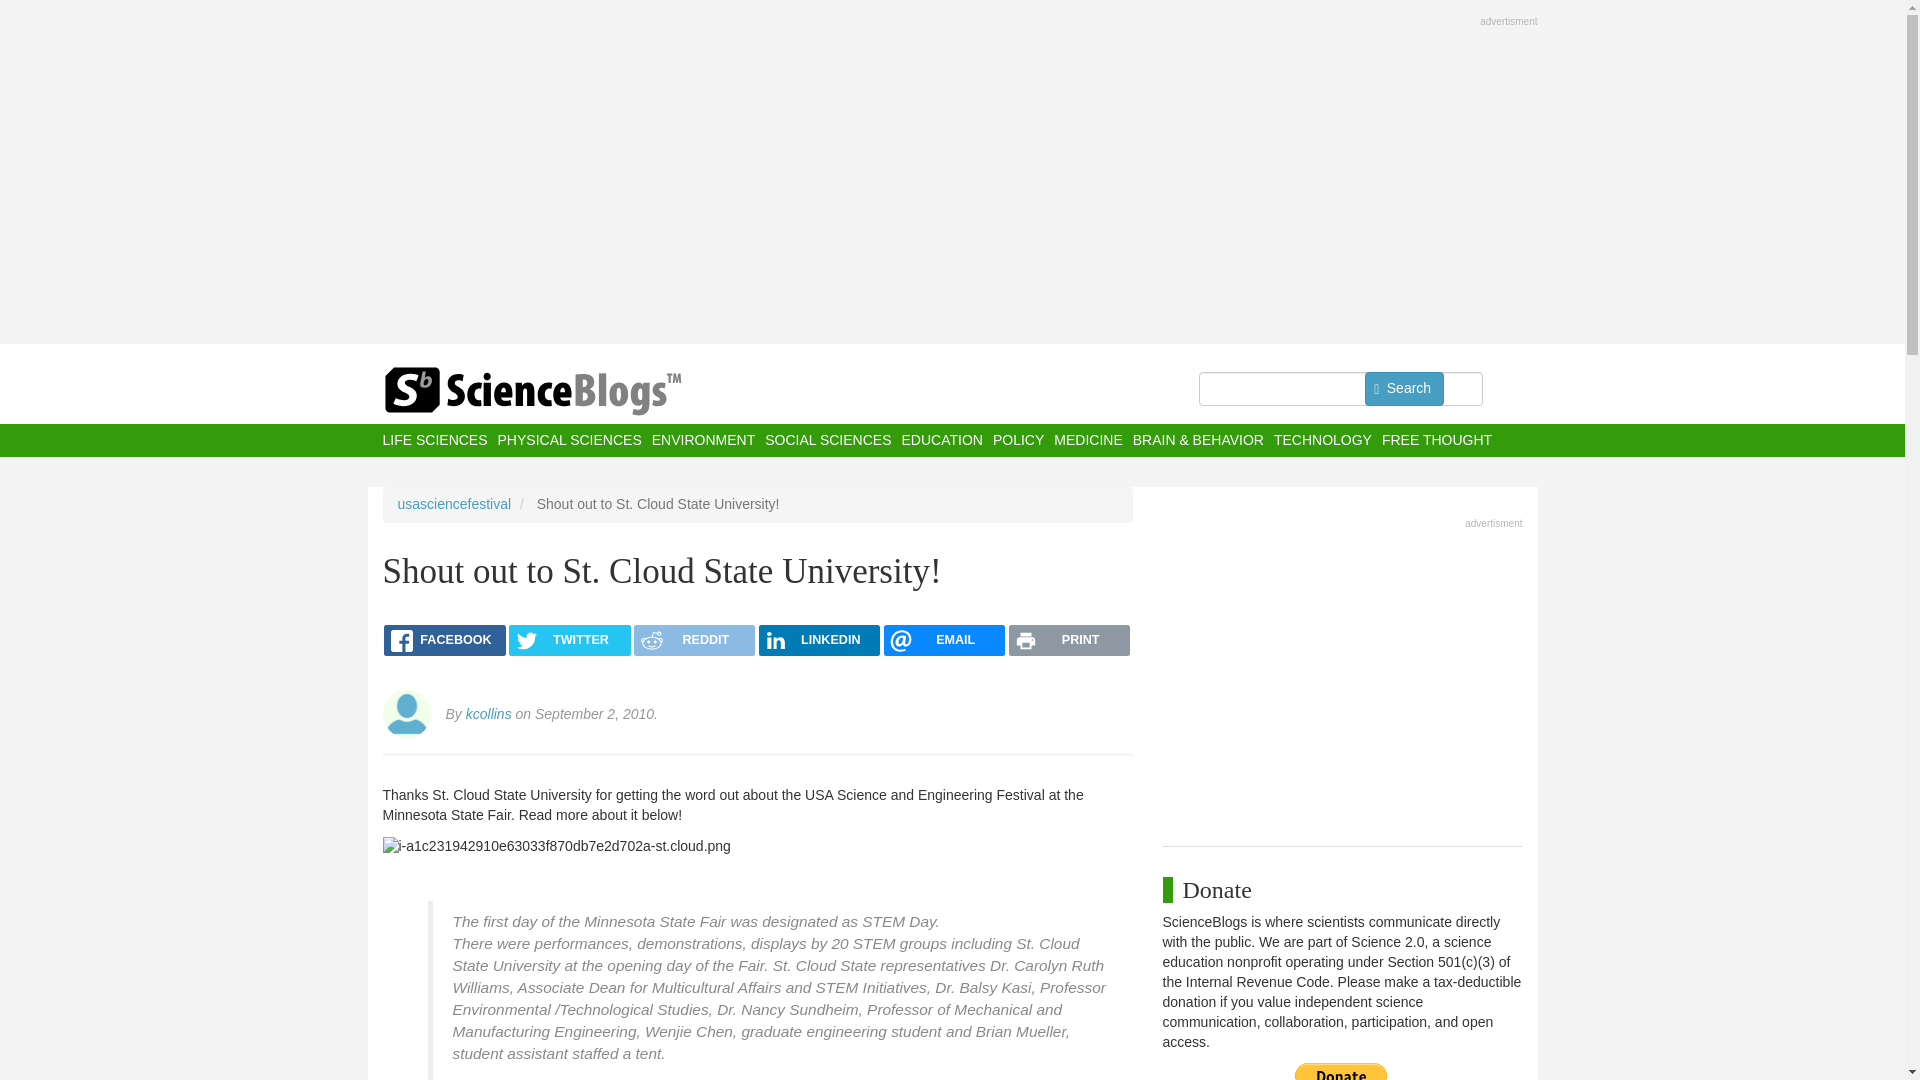 The image size is (1920, 1080). I want to click on LIFE SCIENCES, so click(434, 440).